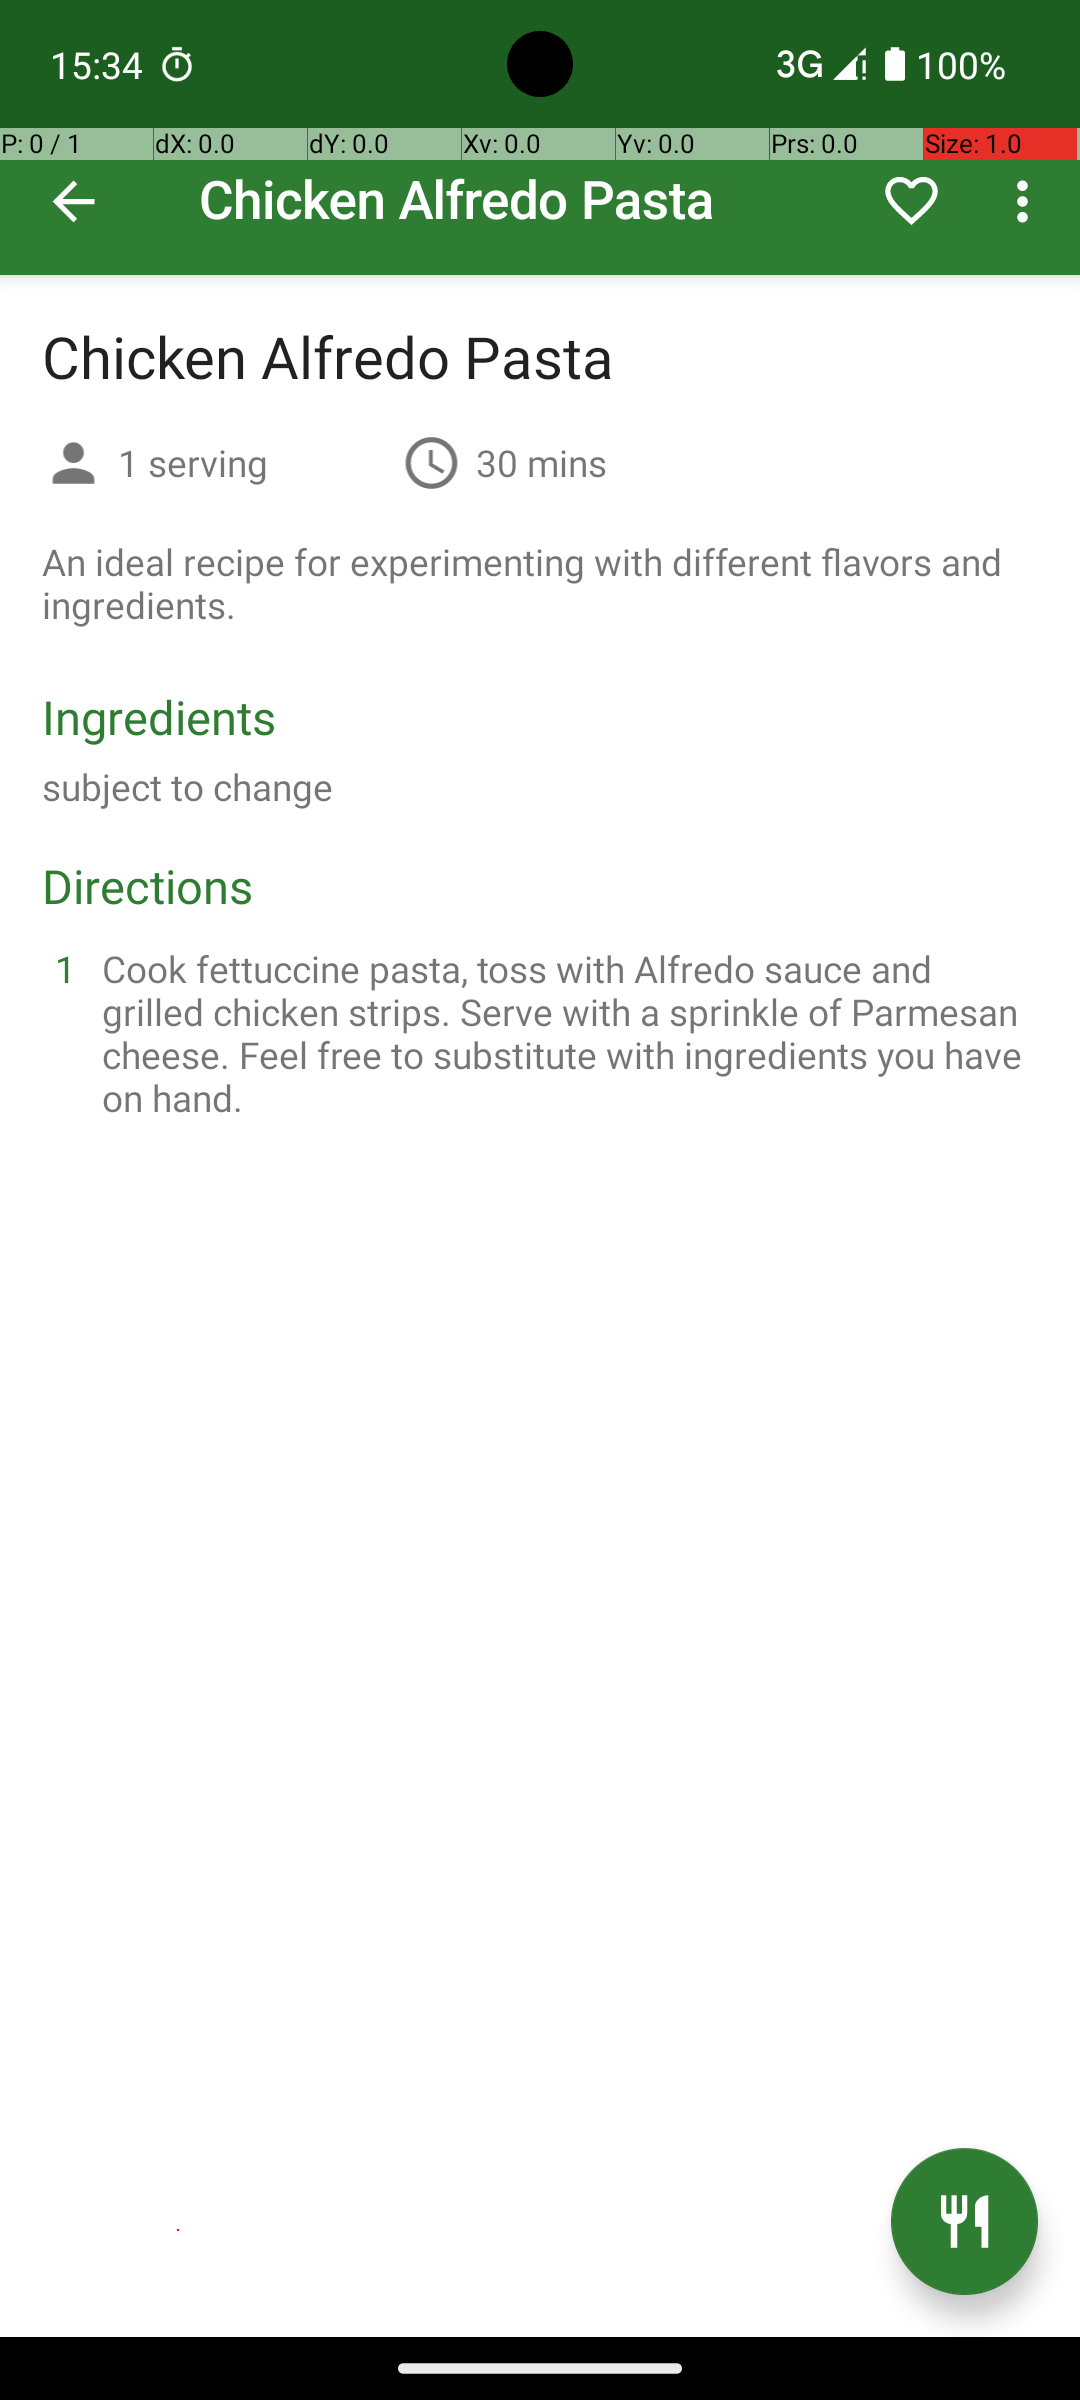 The height and width of the screenshot is (2400, 1080). What do you see at coordinates (564, 1033) in the screenshot?
I see `Cook fettuccine pasta, toss with Alfredo sauce and grilled chicken strips. Serve with a sprinkle of Parmesan cheese. Feel free to substitute with ingredients you have on hand.` at bounding box center [564, 1033].